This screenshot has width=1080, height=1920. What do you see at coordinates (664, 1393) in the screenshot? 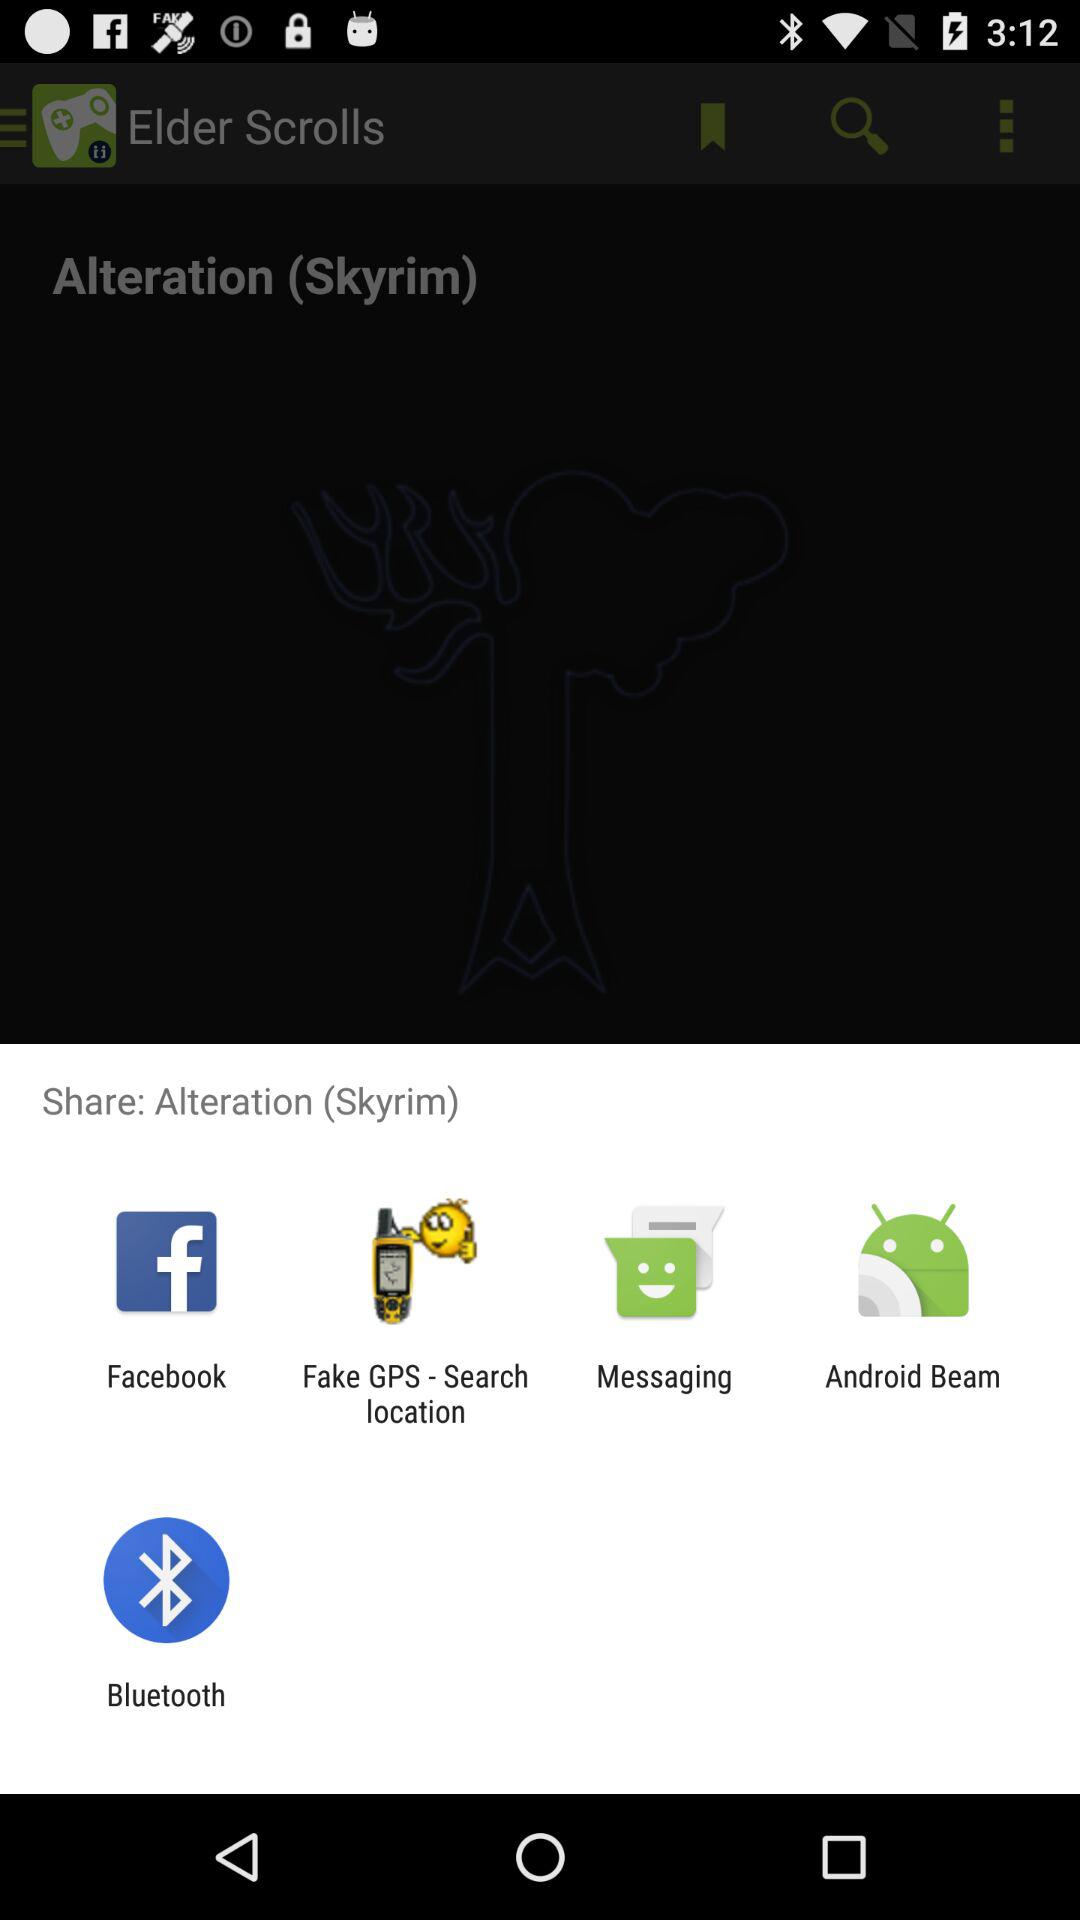
I see `click app to the left of android beam icon` at bounding box center [664, 1393].